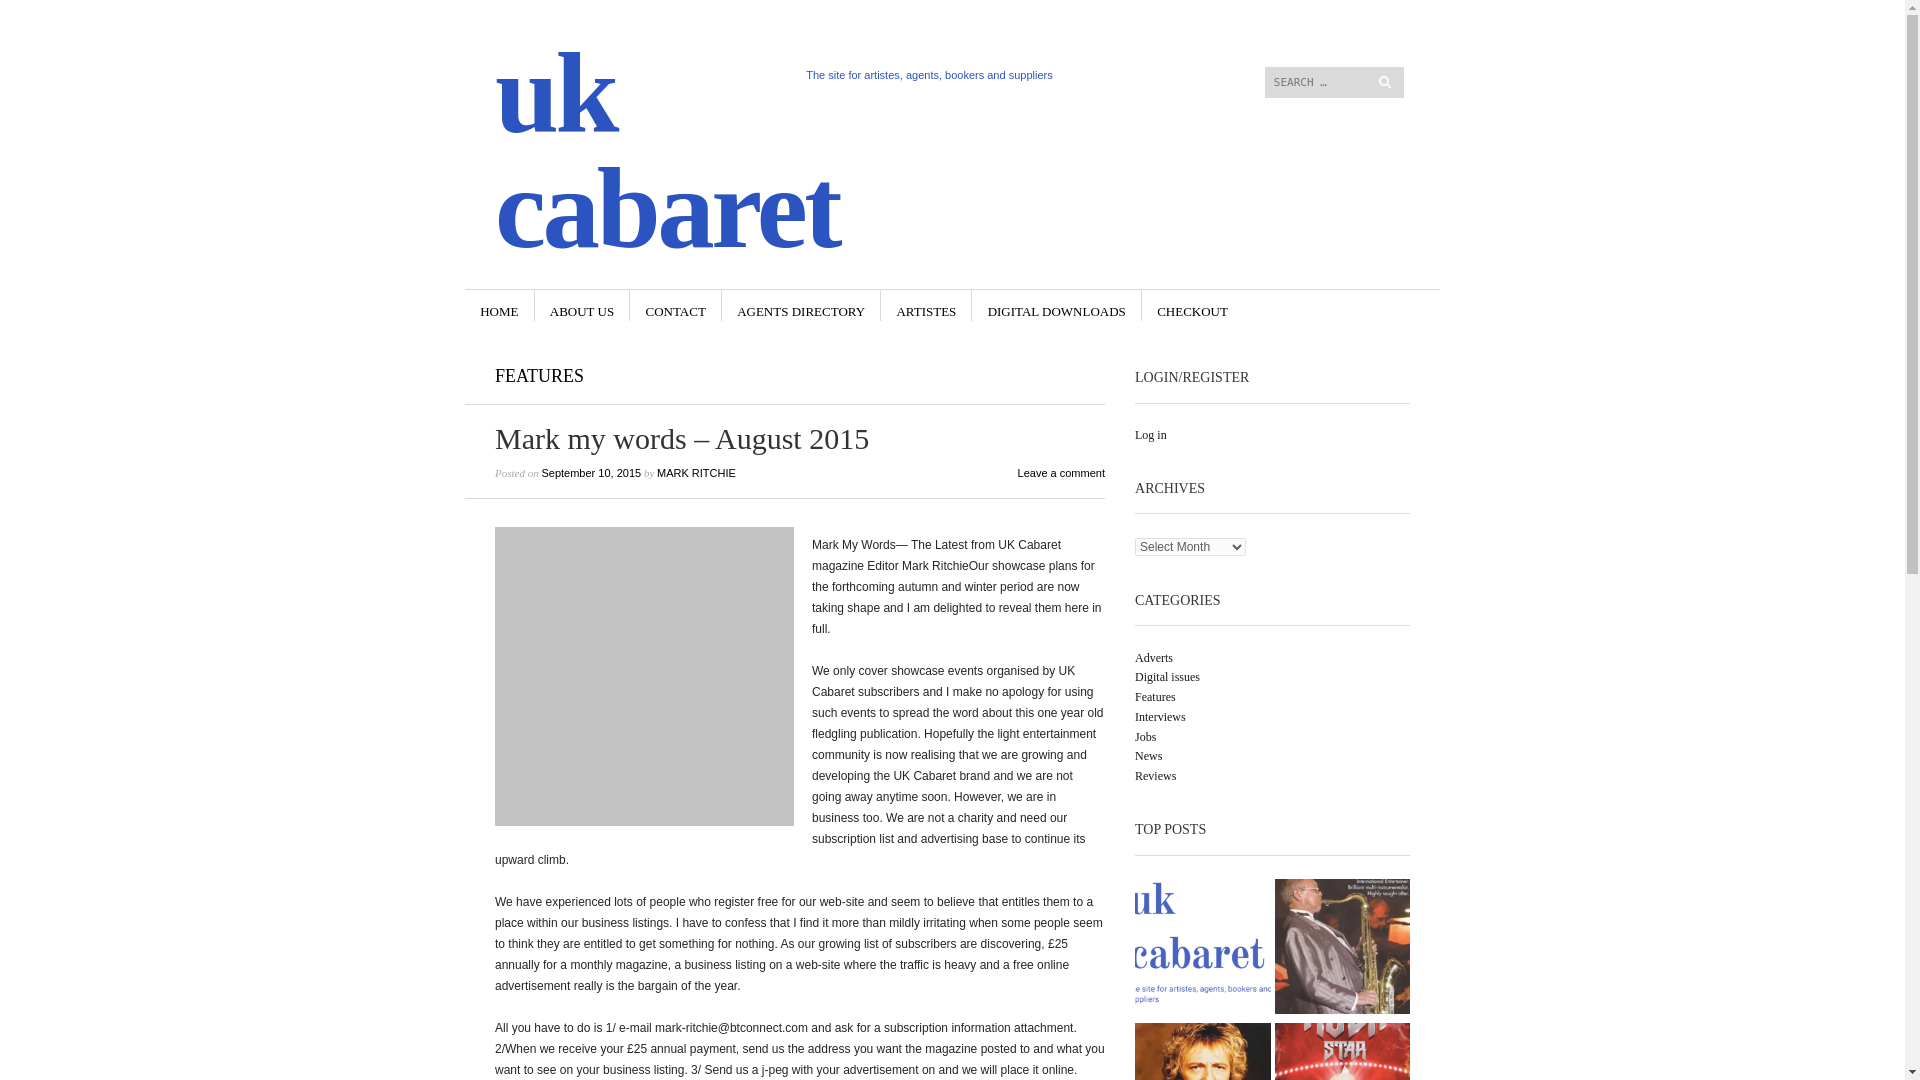  Describe the element at coordinates (114, 15) in the screenshot. I see `Search` at that location.